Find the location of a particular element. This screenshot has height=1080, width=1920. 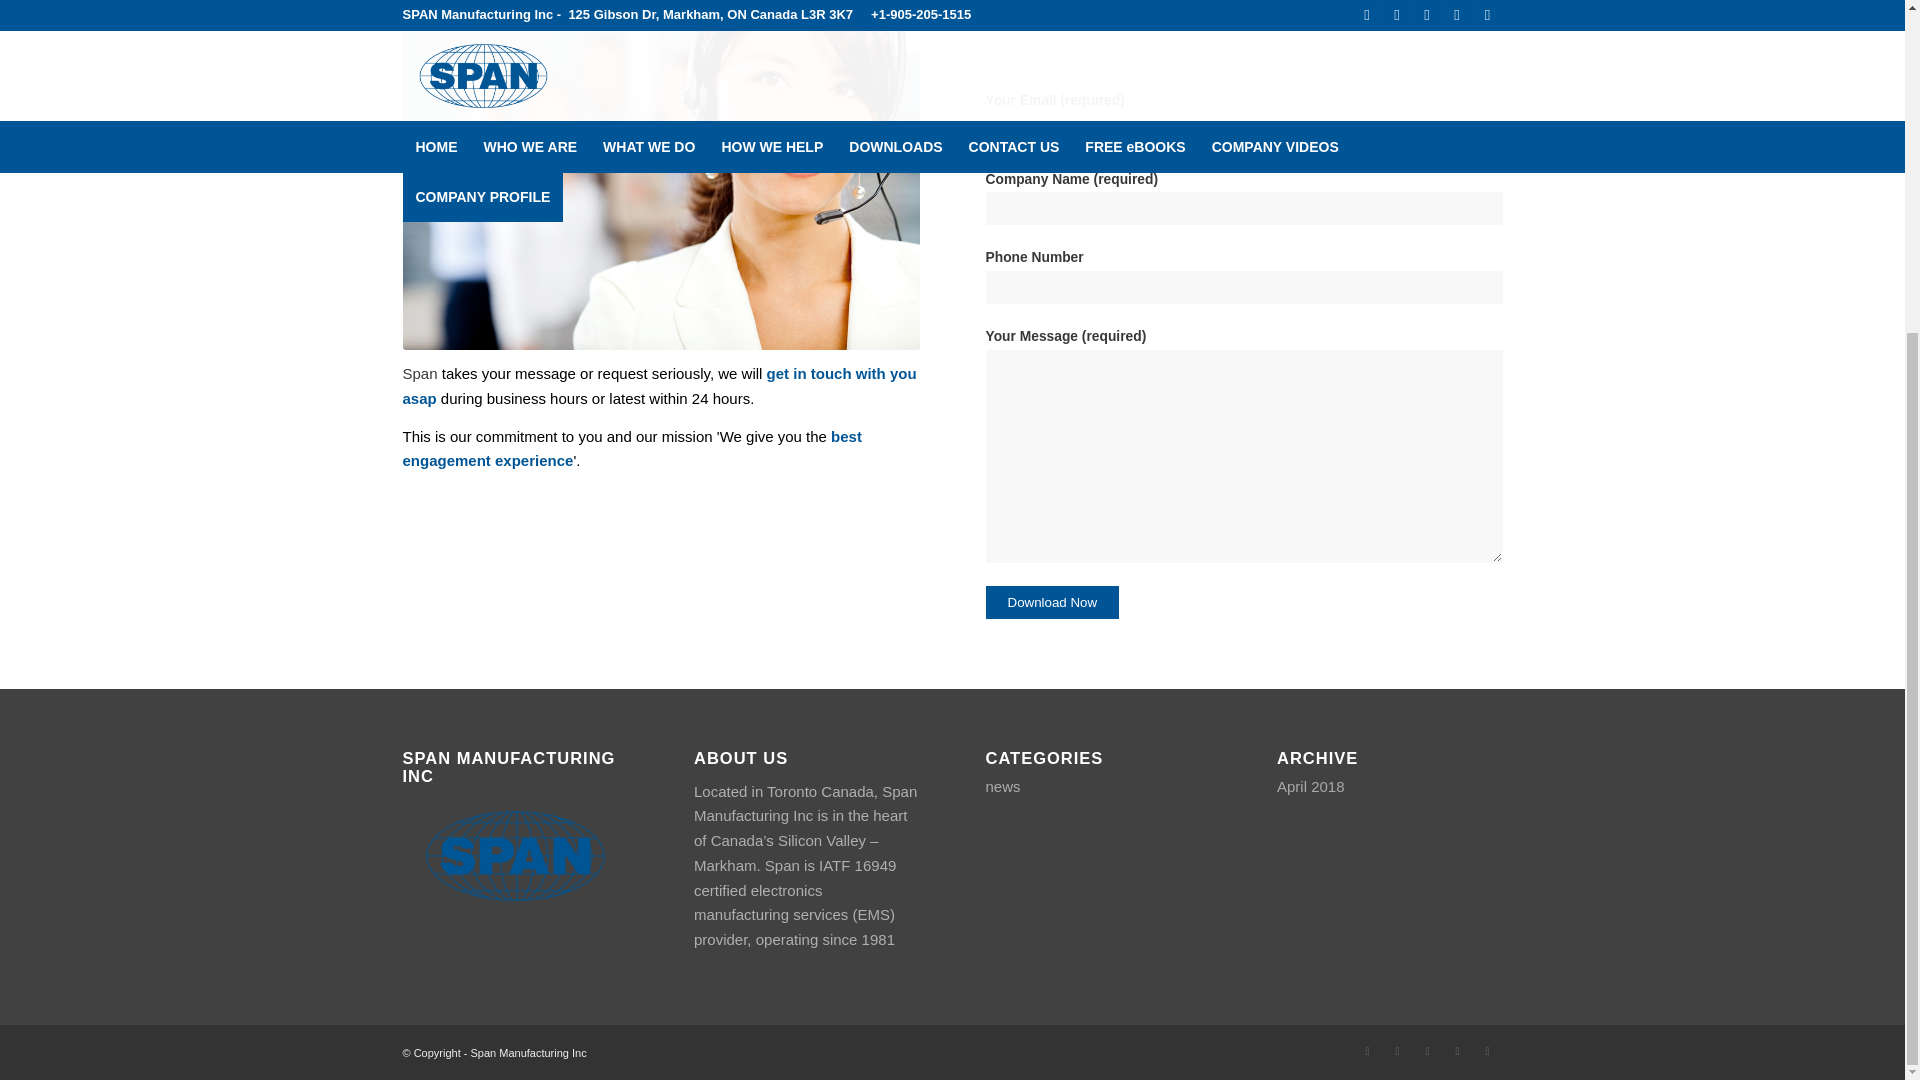

Facebook is located at coordinates (1366, 1050).